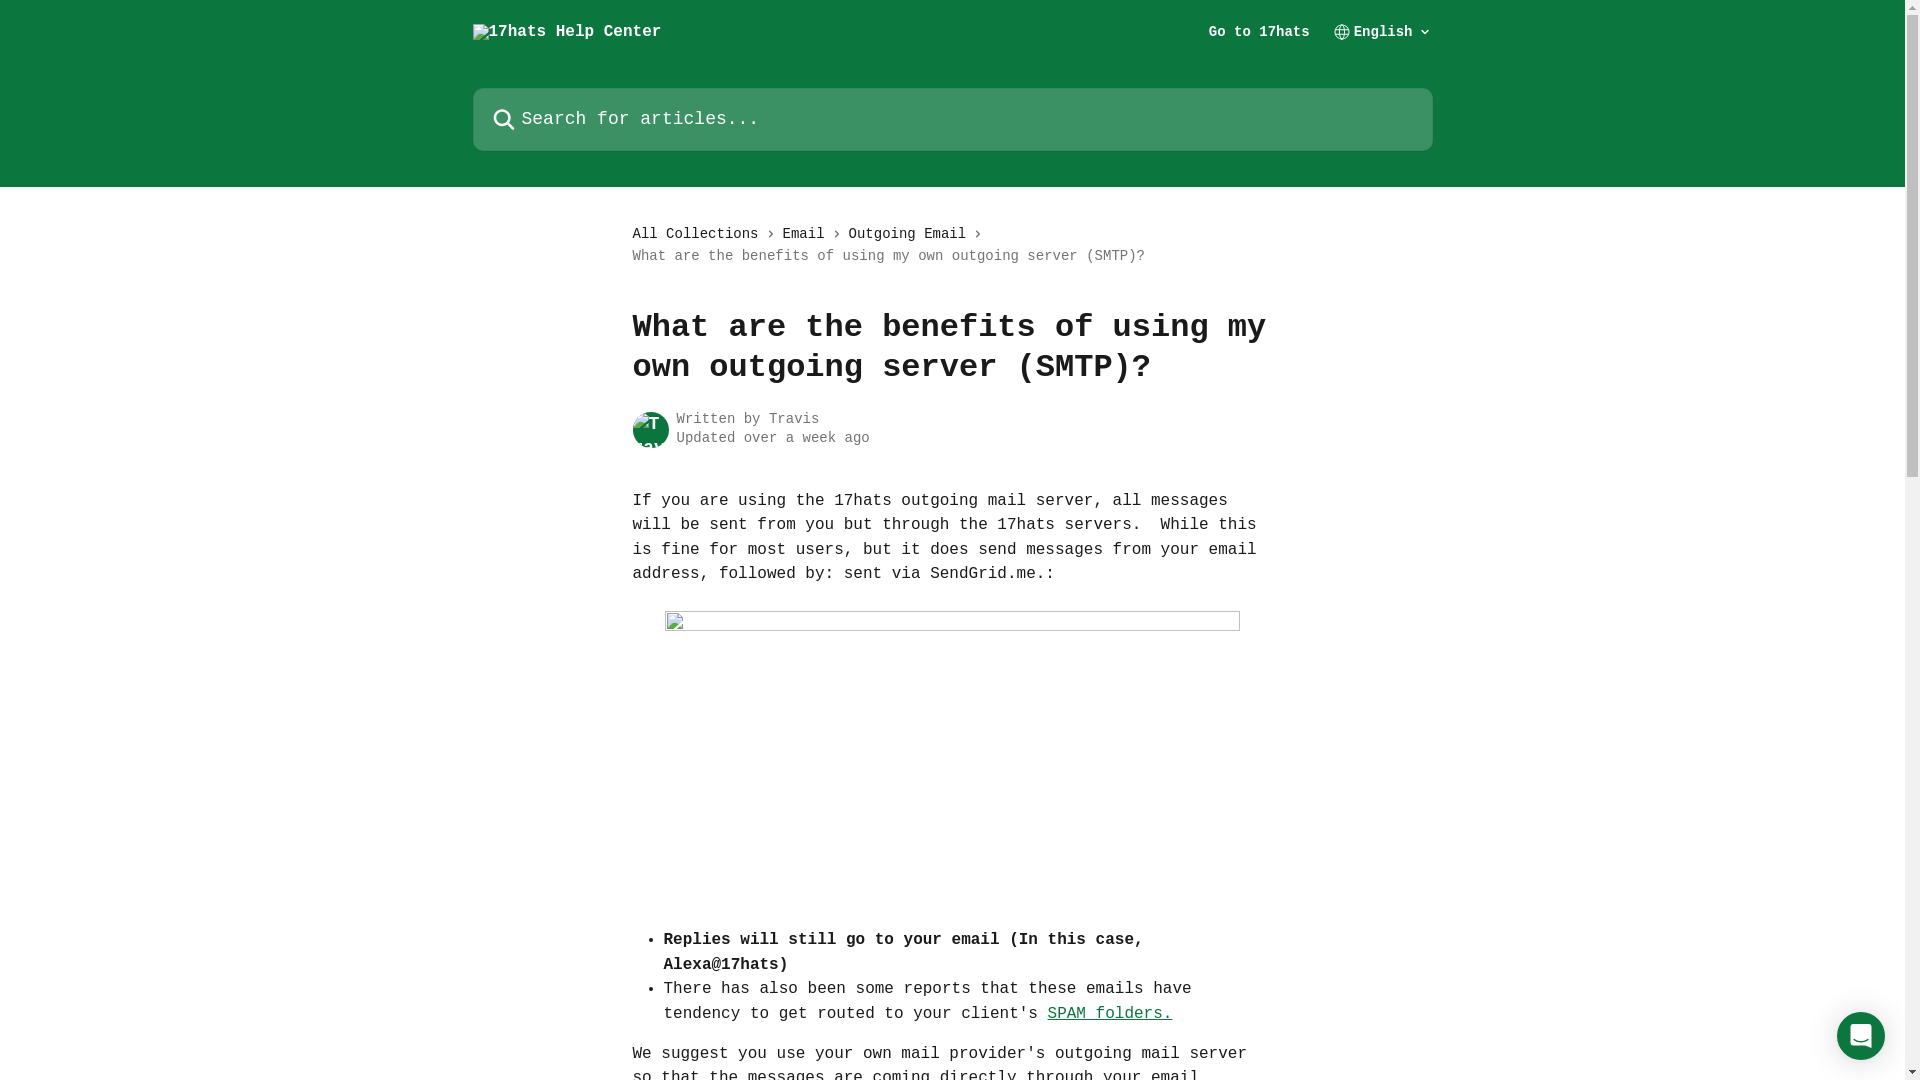 This screenshot has width=1920, height=1080. Describe the element at coordinates (1110, 1014) in the screenshot. I see `SPAM folders.` at that location.